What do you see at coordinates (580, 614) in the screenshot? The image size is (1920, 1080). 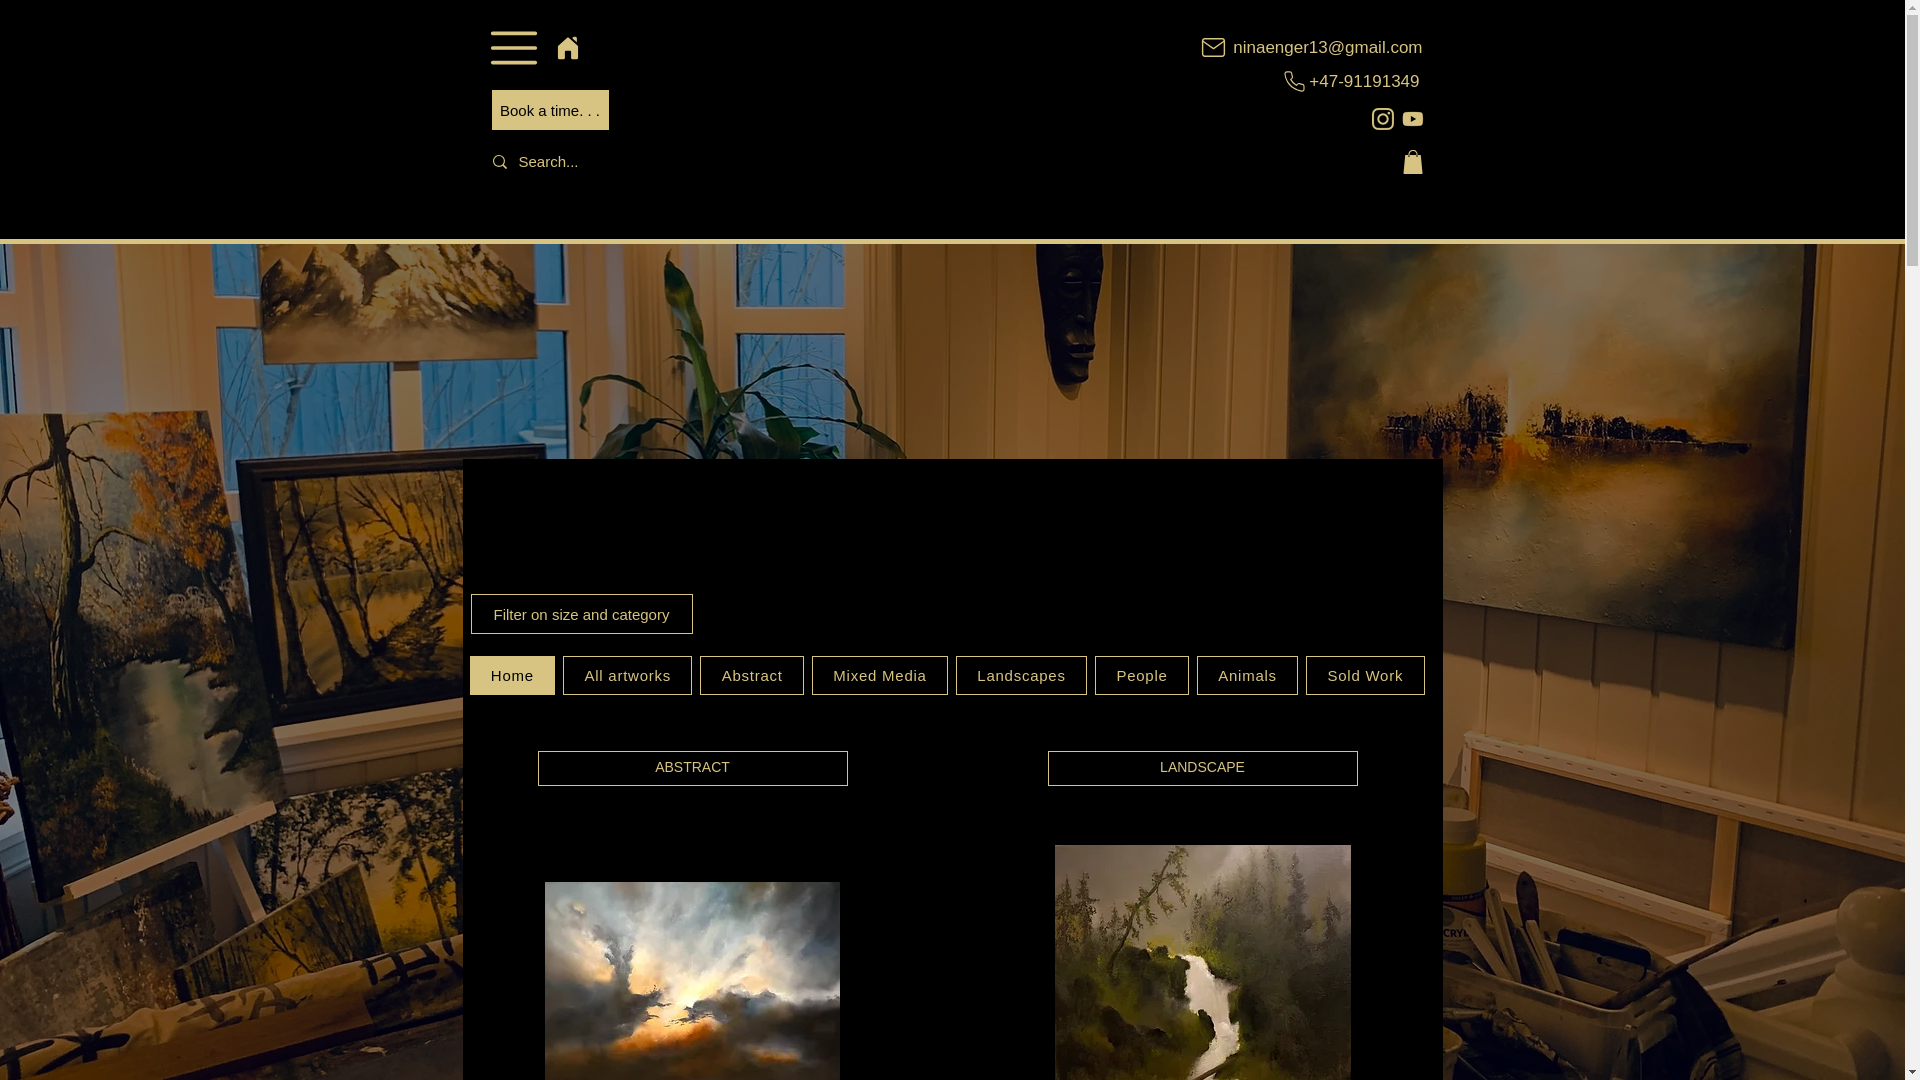 I see `Filter on size and category` at bounding box center [580, 614].